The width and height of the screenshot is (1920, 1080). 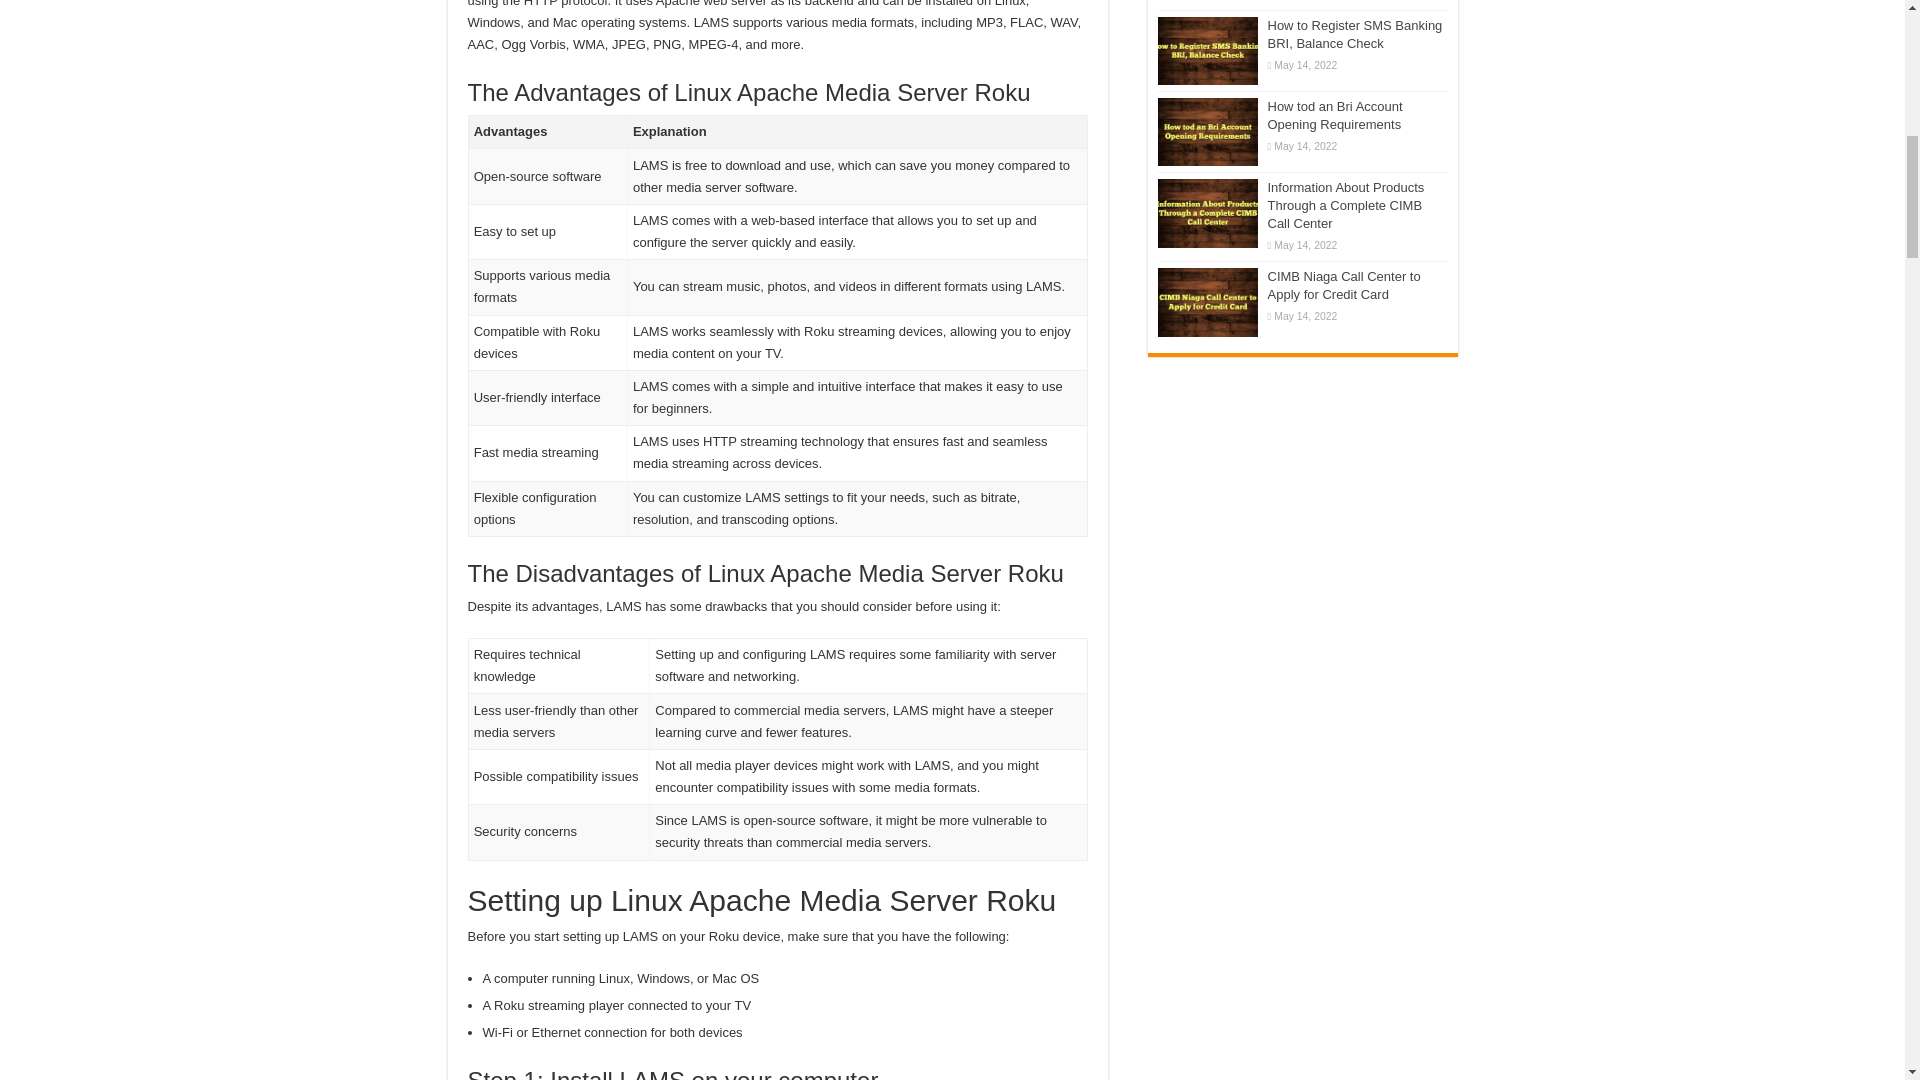 I want to click on How to Register SMS Banking BRI, Balance Check, so click(x=1207, y=51).